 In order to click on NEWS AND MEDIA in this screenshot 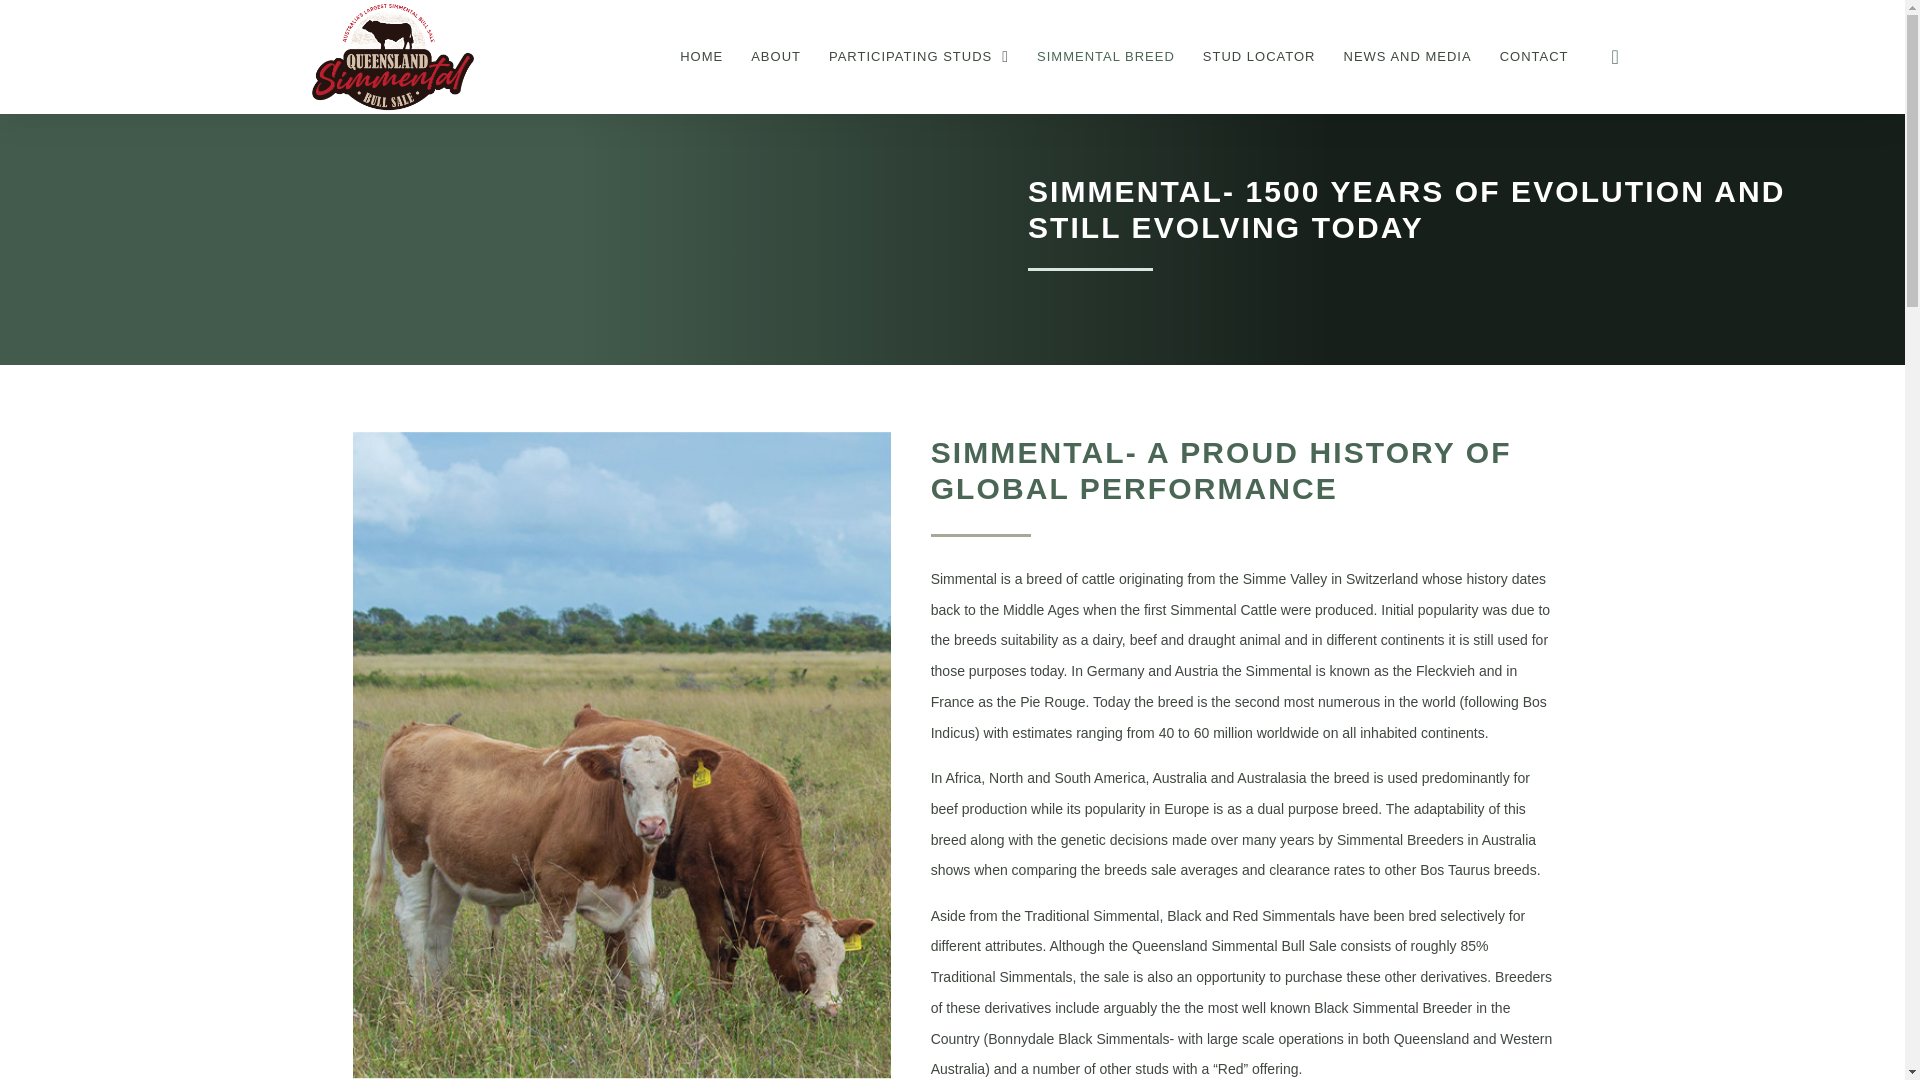, I will do `click(1408, 57)`.